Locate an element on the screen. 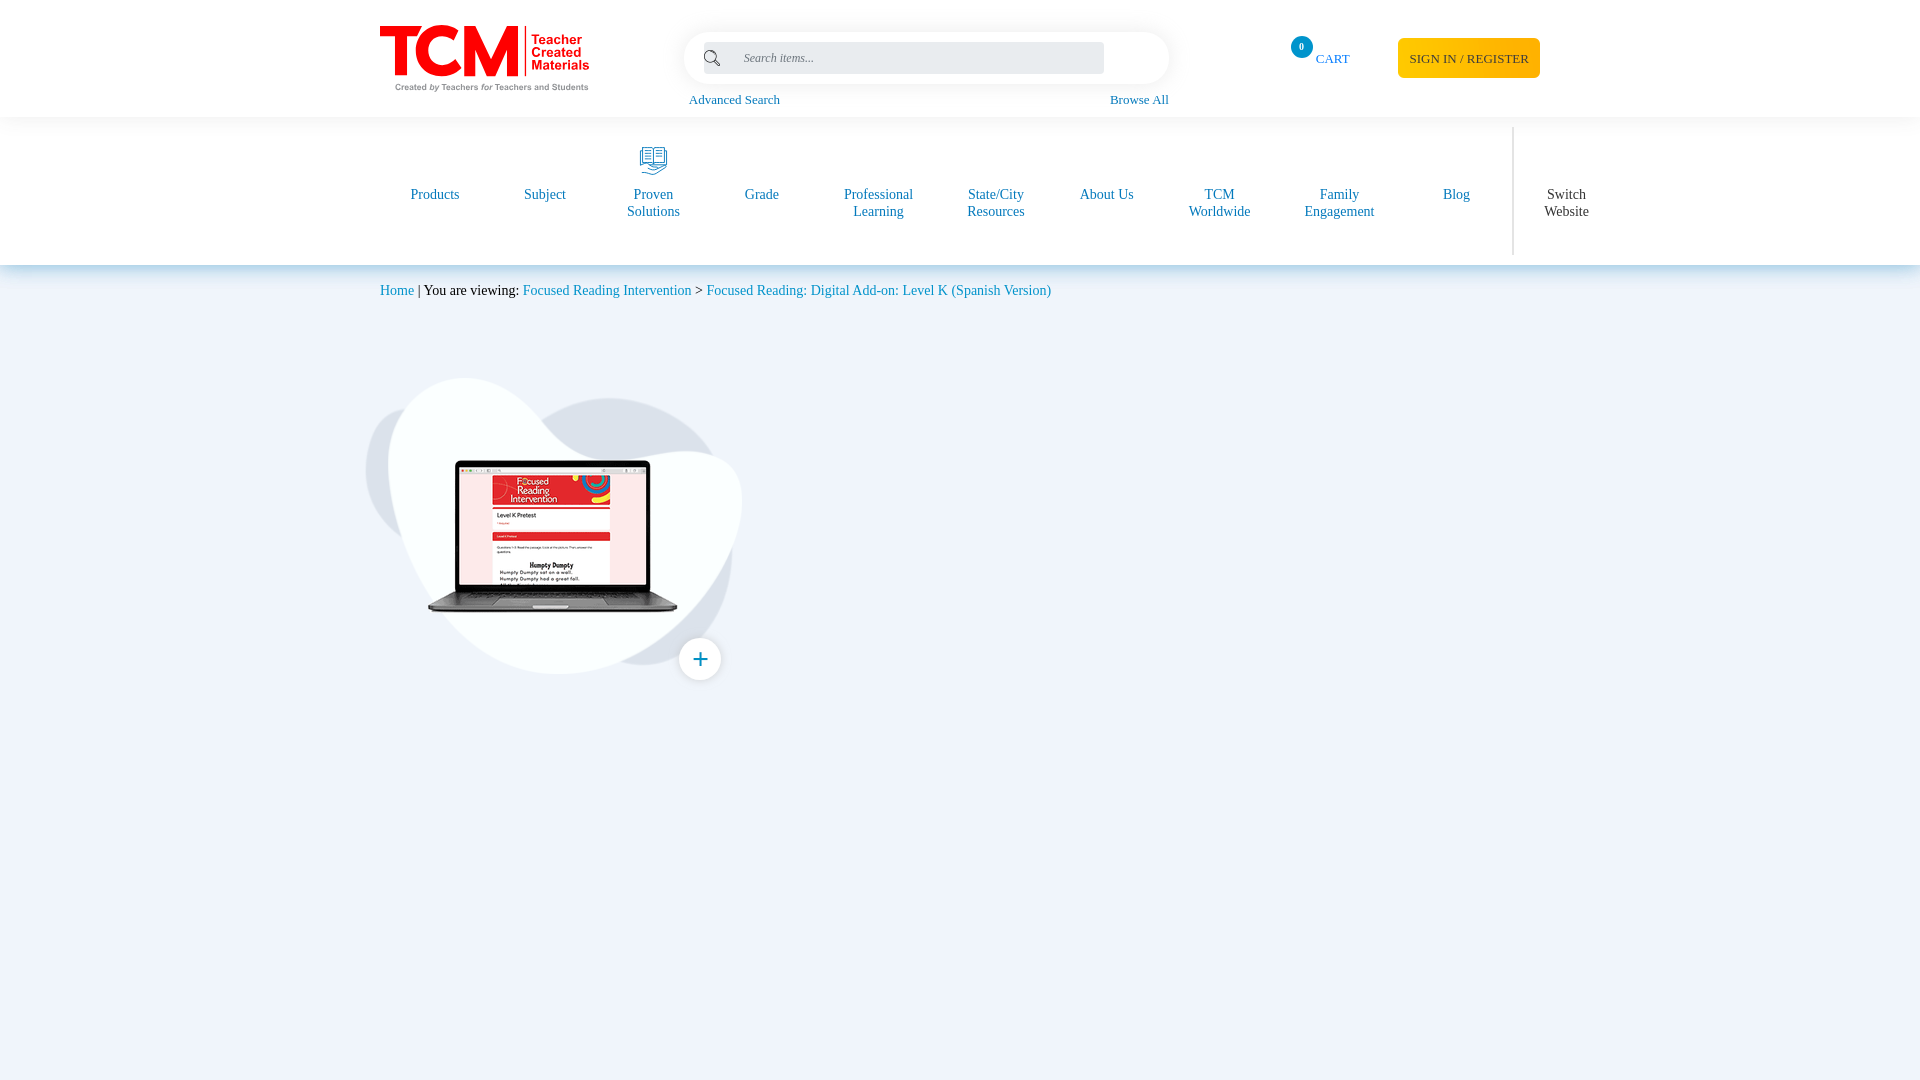 The width and height of the screenshot is (1920, 1080). Browse All is located at coordinates (1139, 100).